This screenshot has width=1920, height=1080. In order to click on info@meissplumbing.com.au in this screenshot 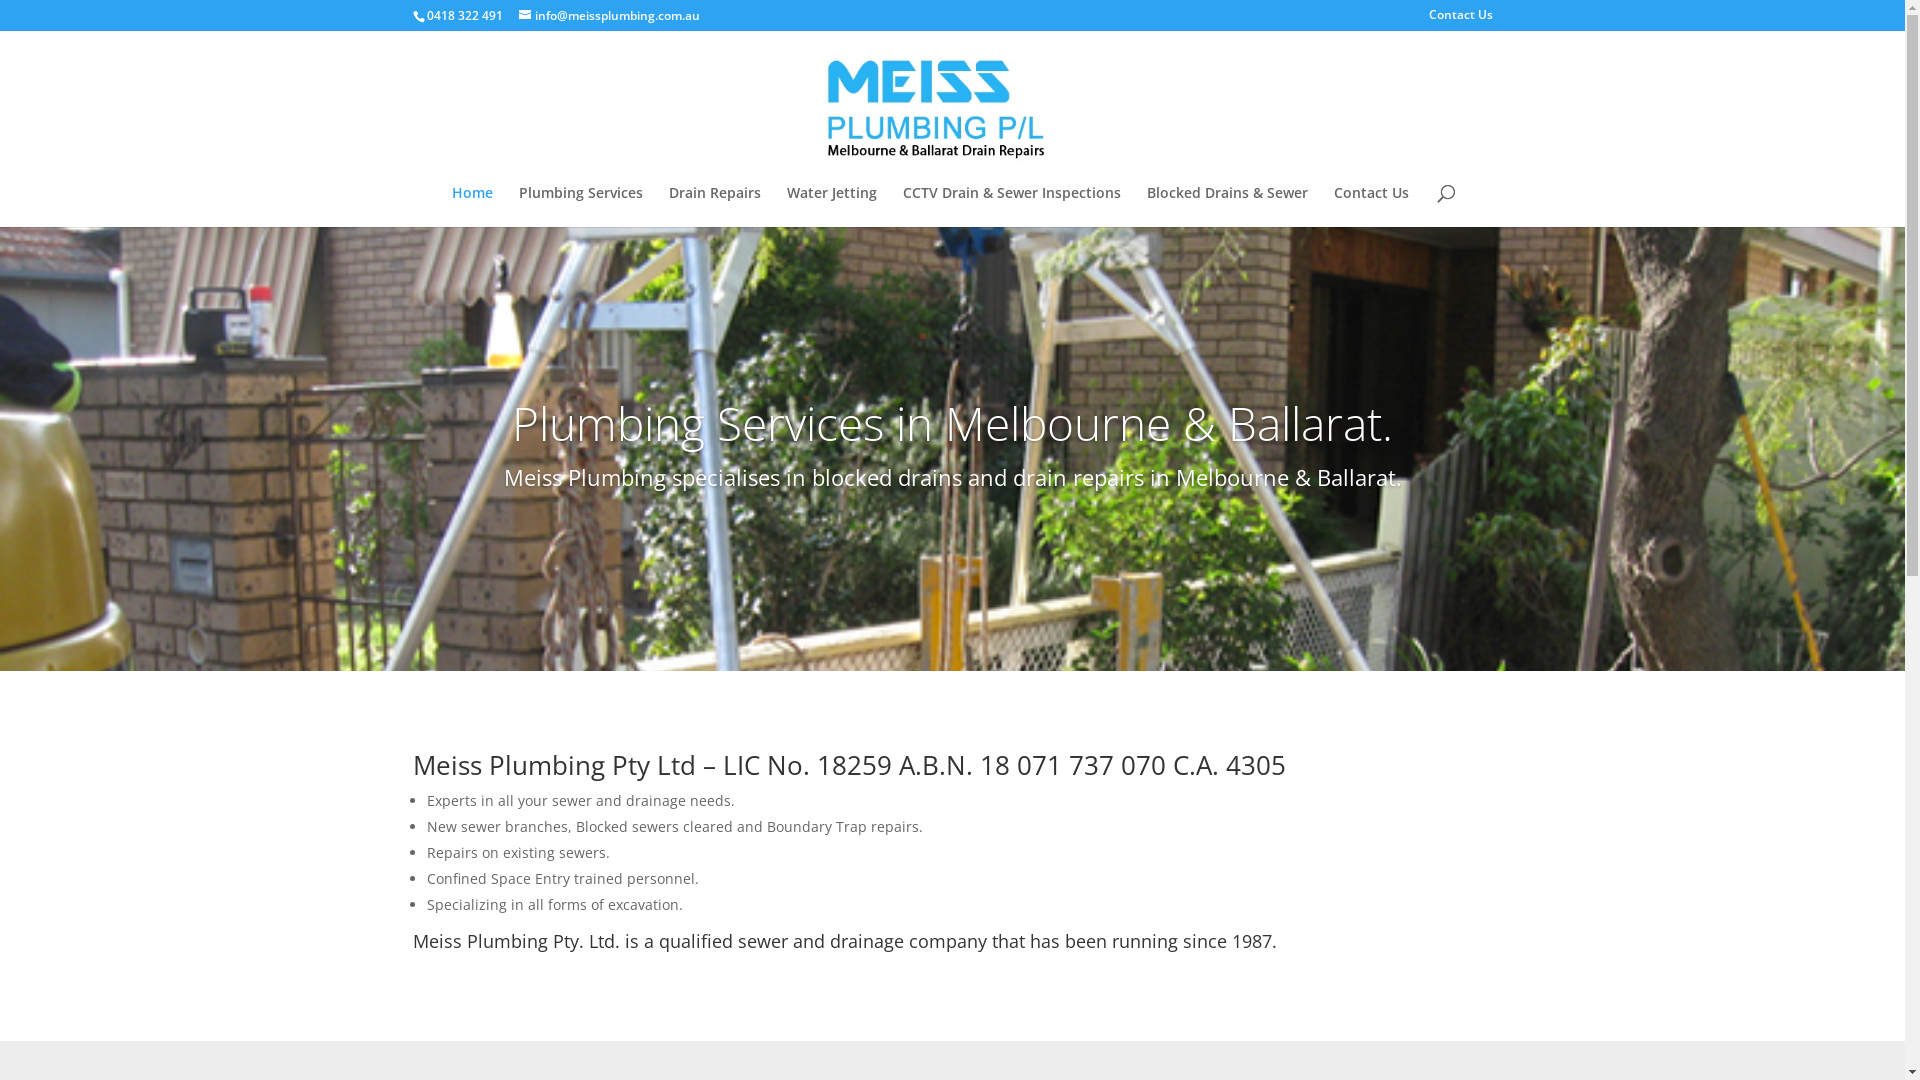, I will do `click(608, 16)`.